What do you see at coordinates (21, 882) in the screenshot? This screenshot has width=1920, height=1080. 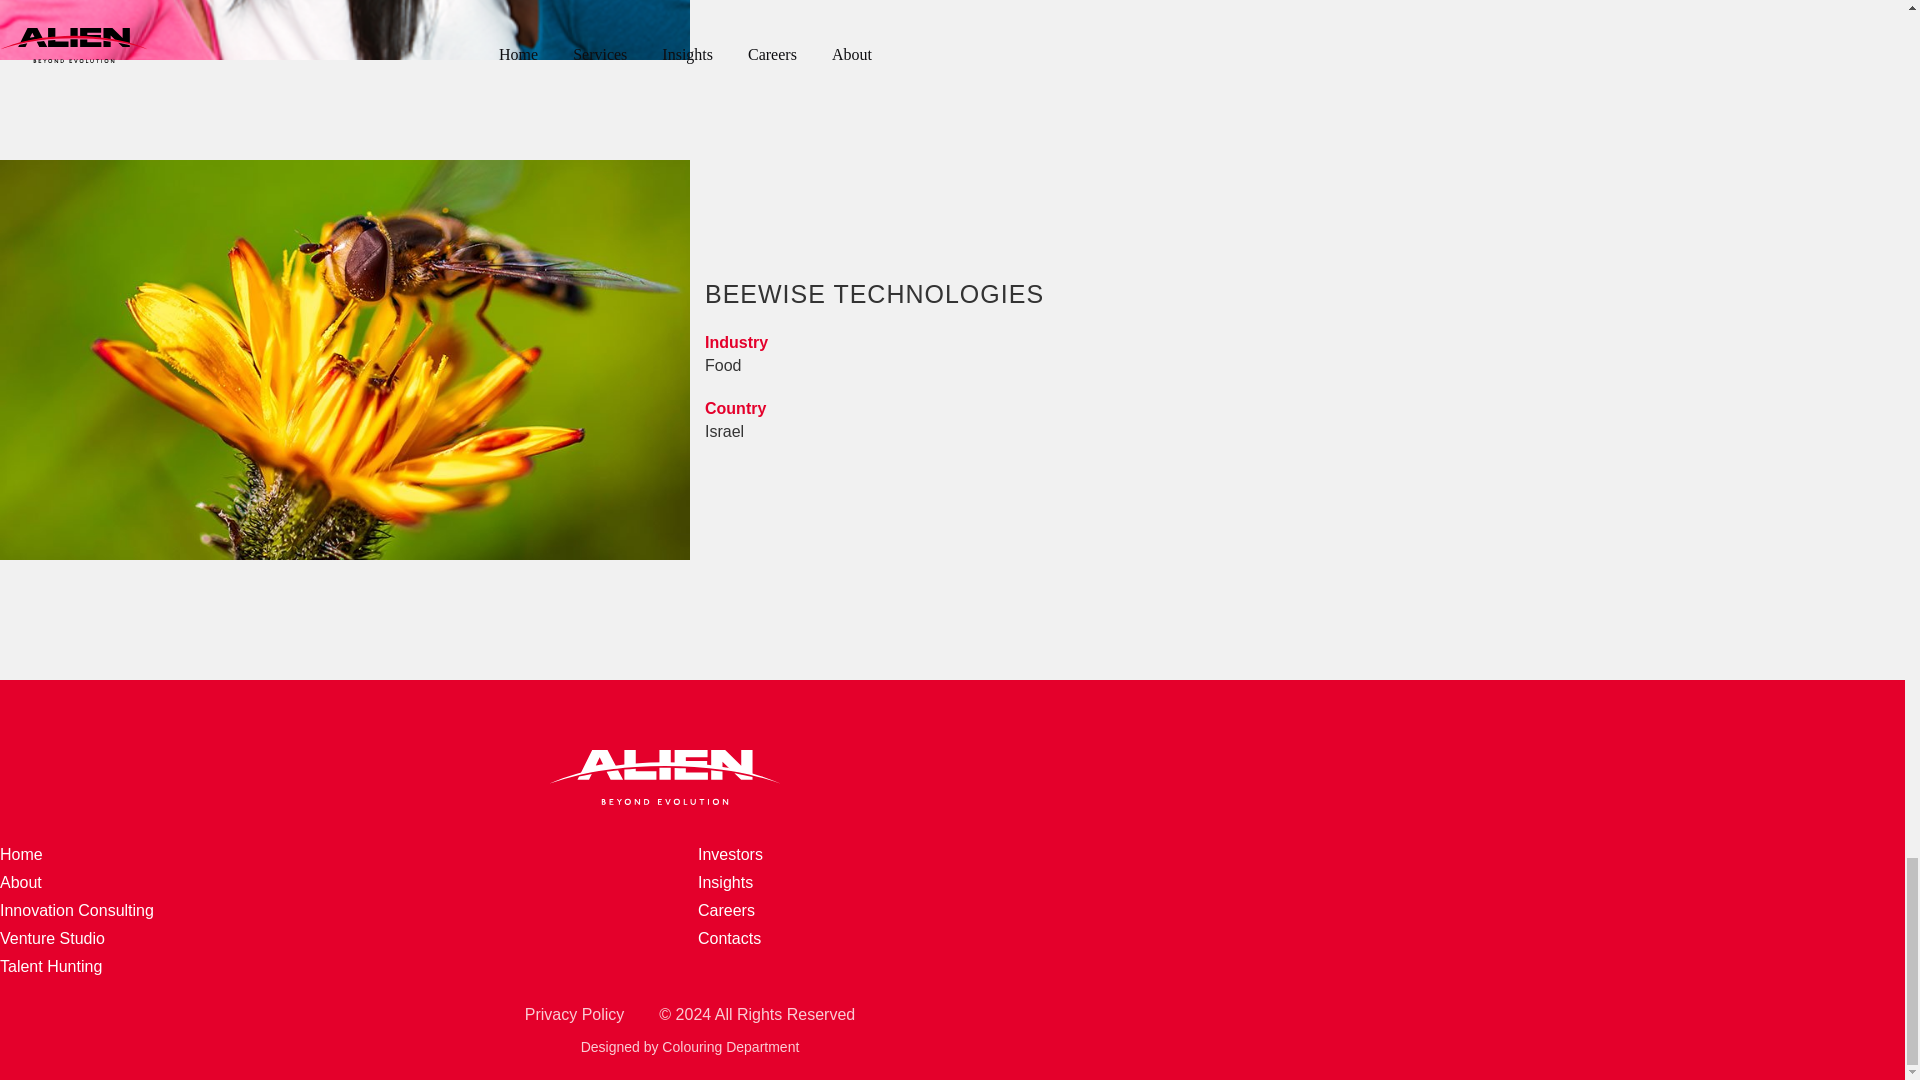 I see `Investors` at bounding box center [21, 882].